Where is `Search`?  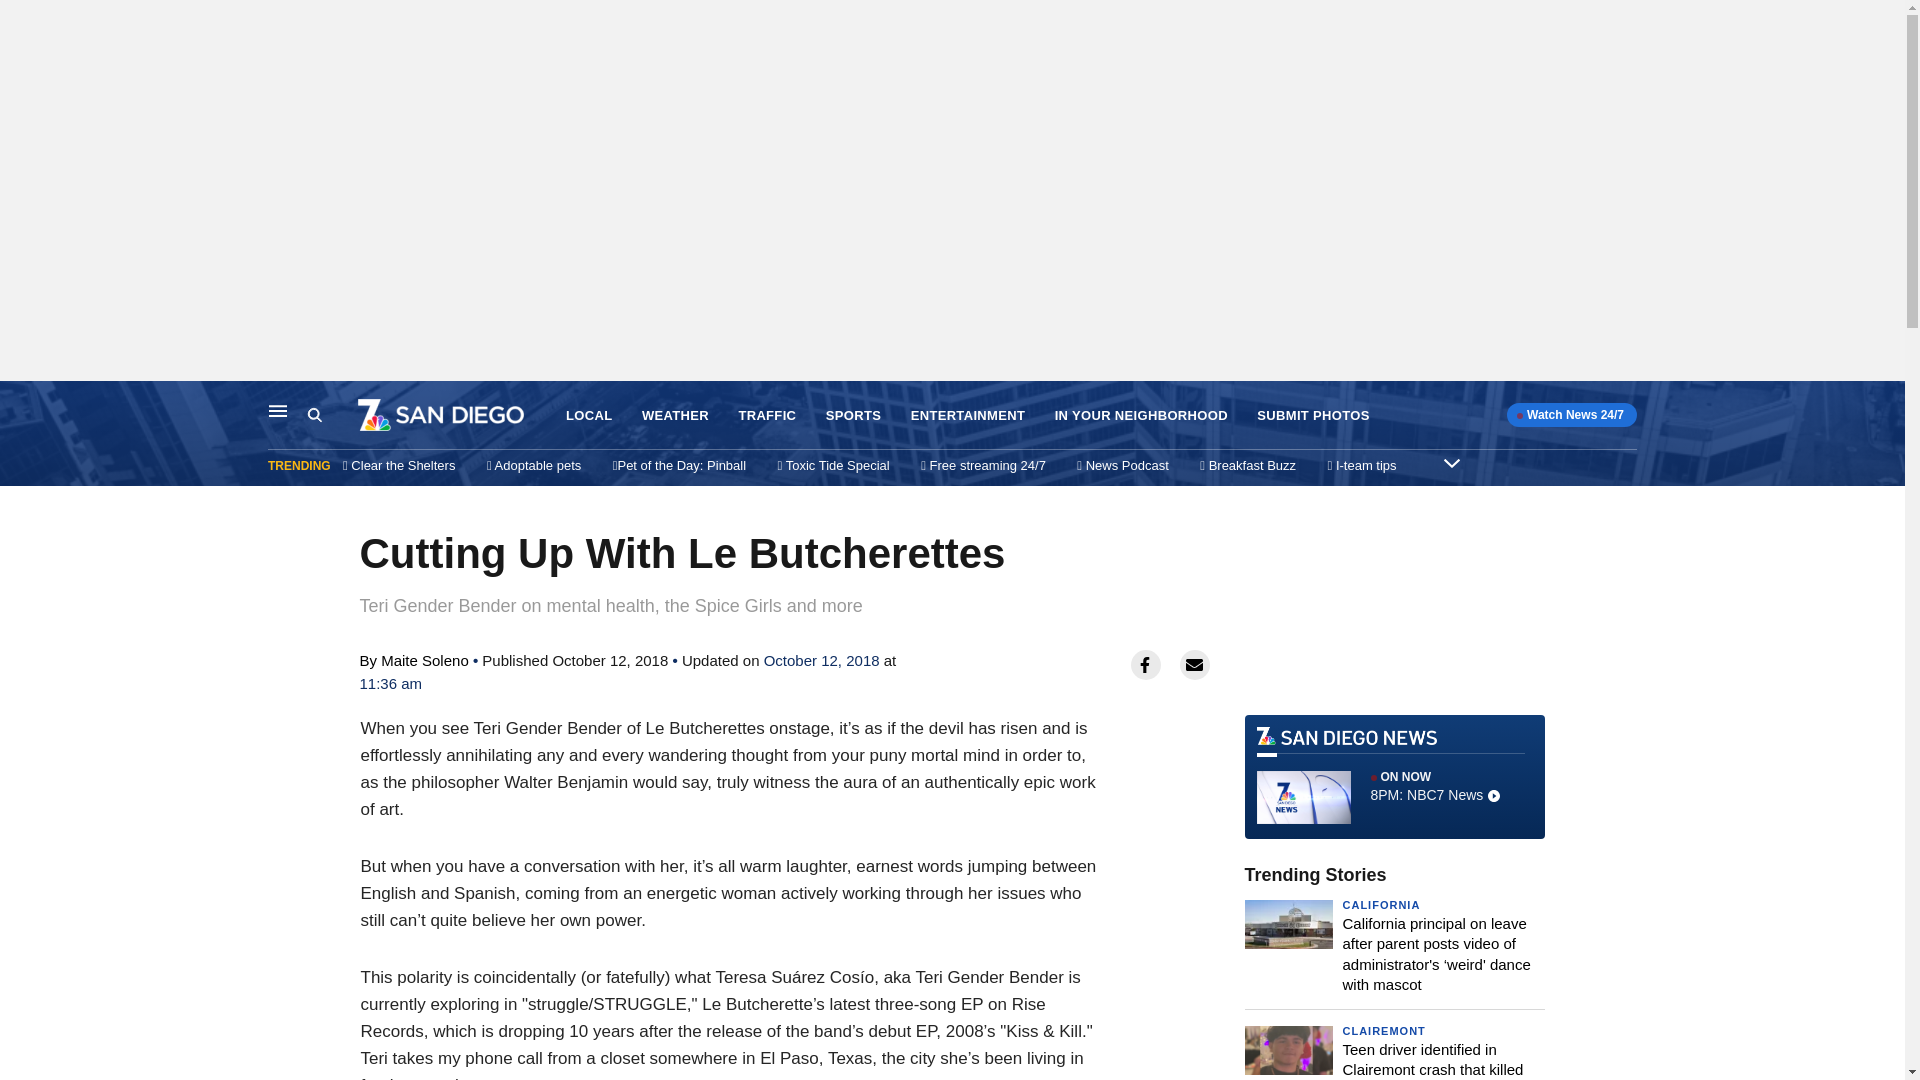
Search is located at coordinates (332, 415).